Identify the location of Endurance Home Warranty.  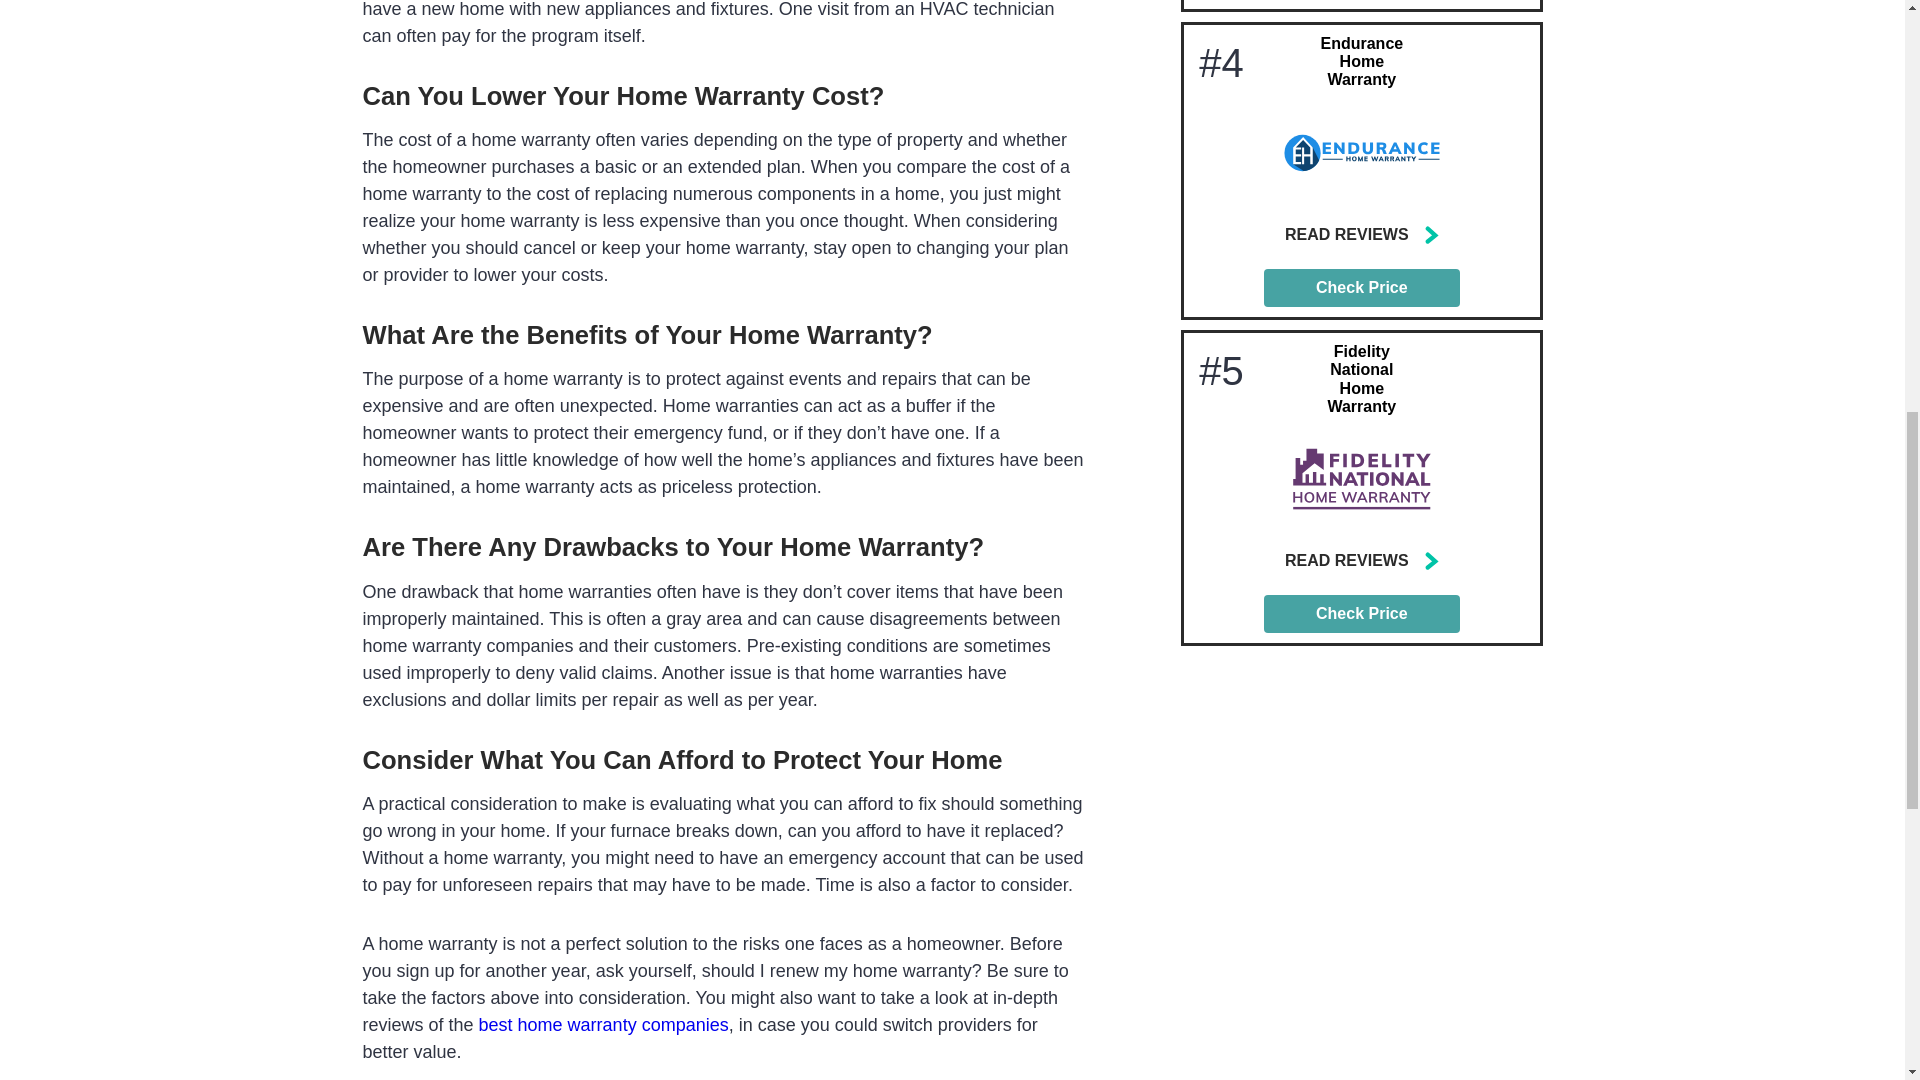
(1362, 61).